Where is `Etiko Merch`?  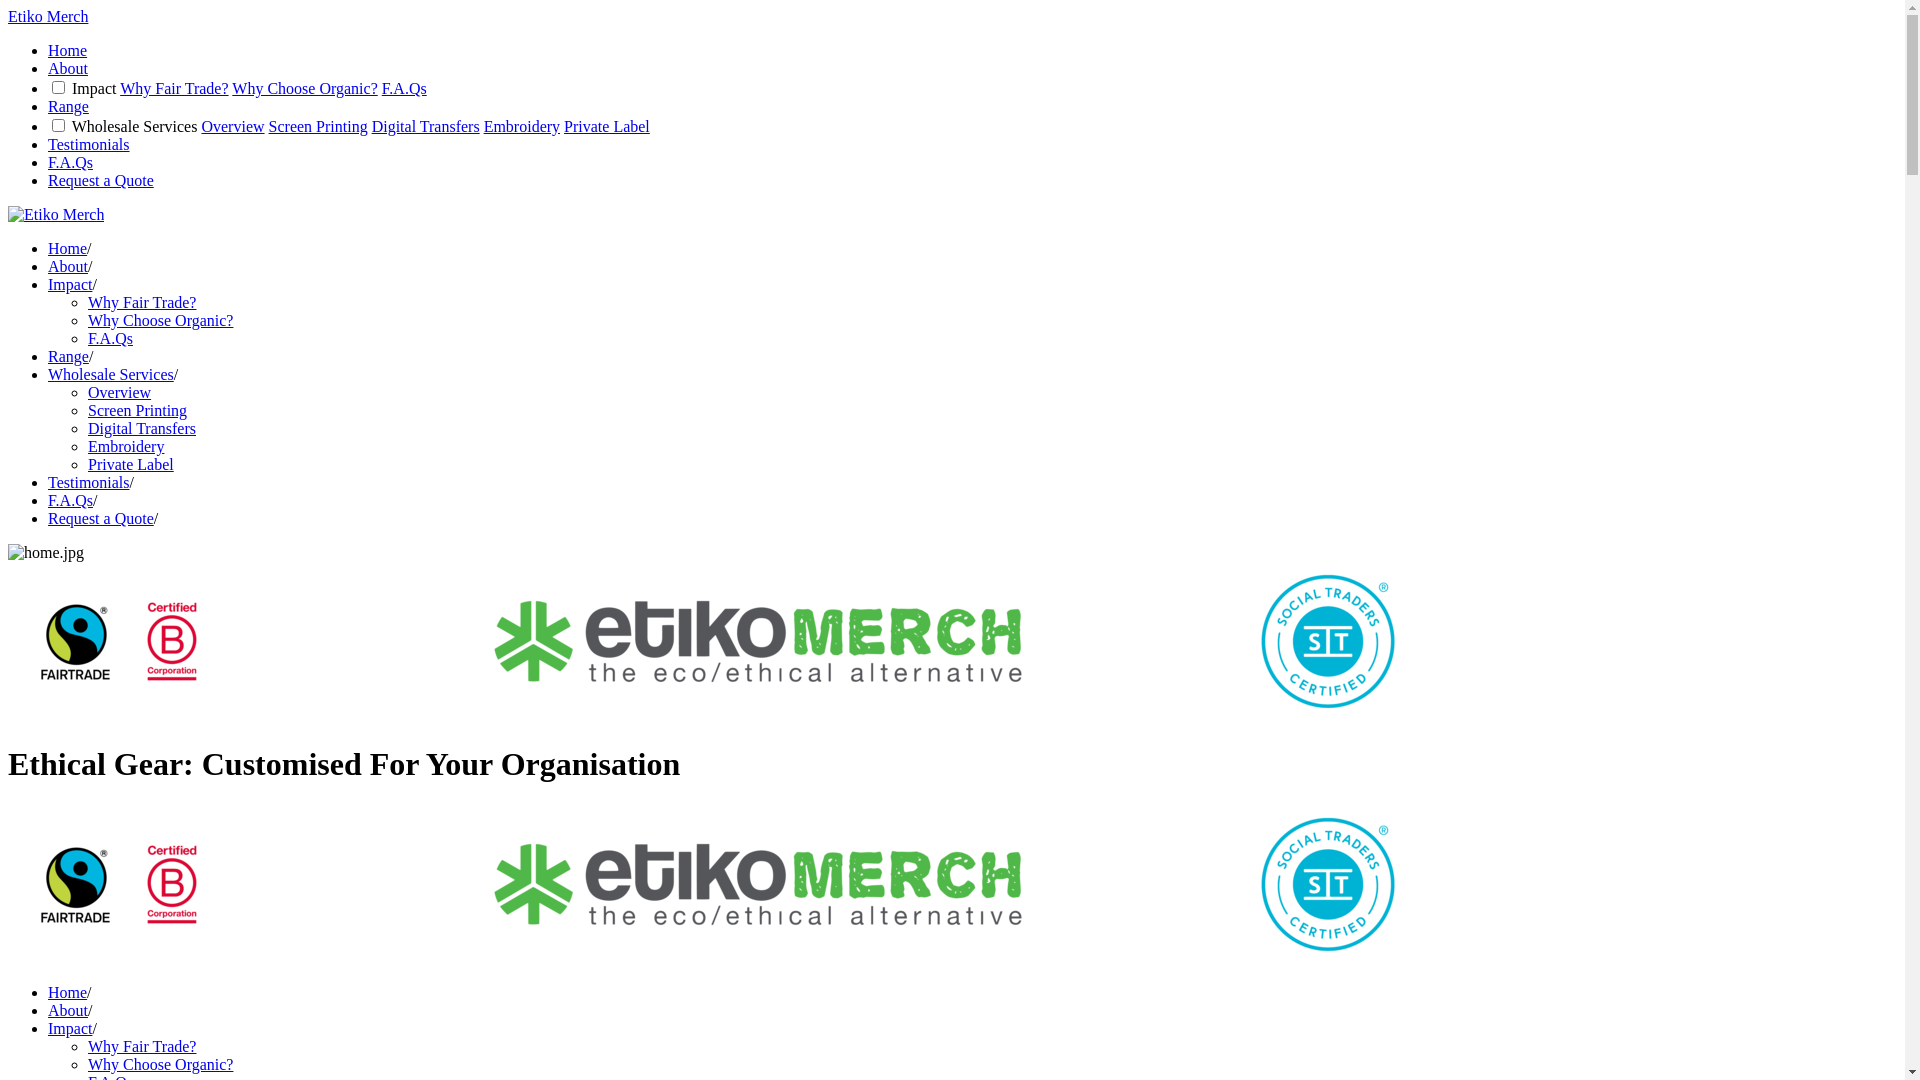 Etiko Merch is located at coordinates (48, 16).